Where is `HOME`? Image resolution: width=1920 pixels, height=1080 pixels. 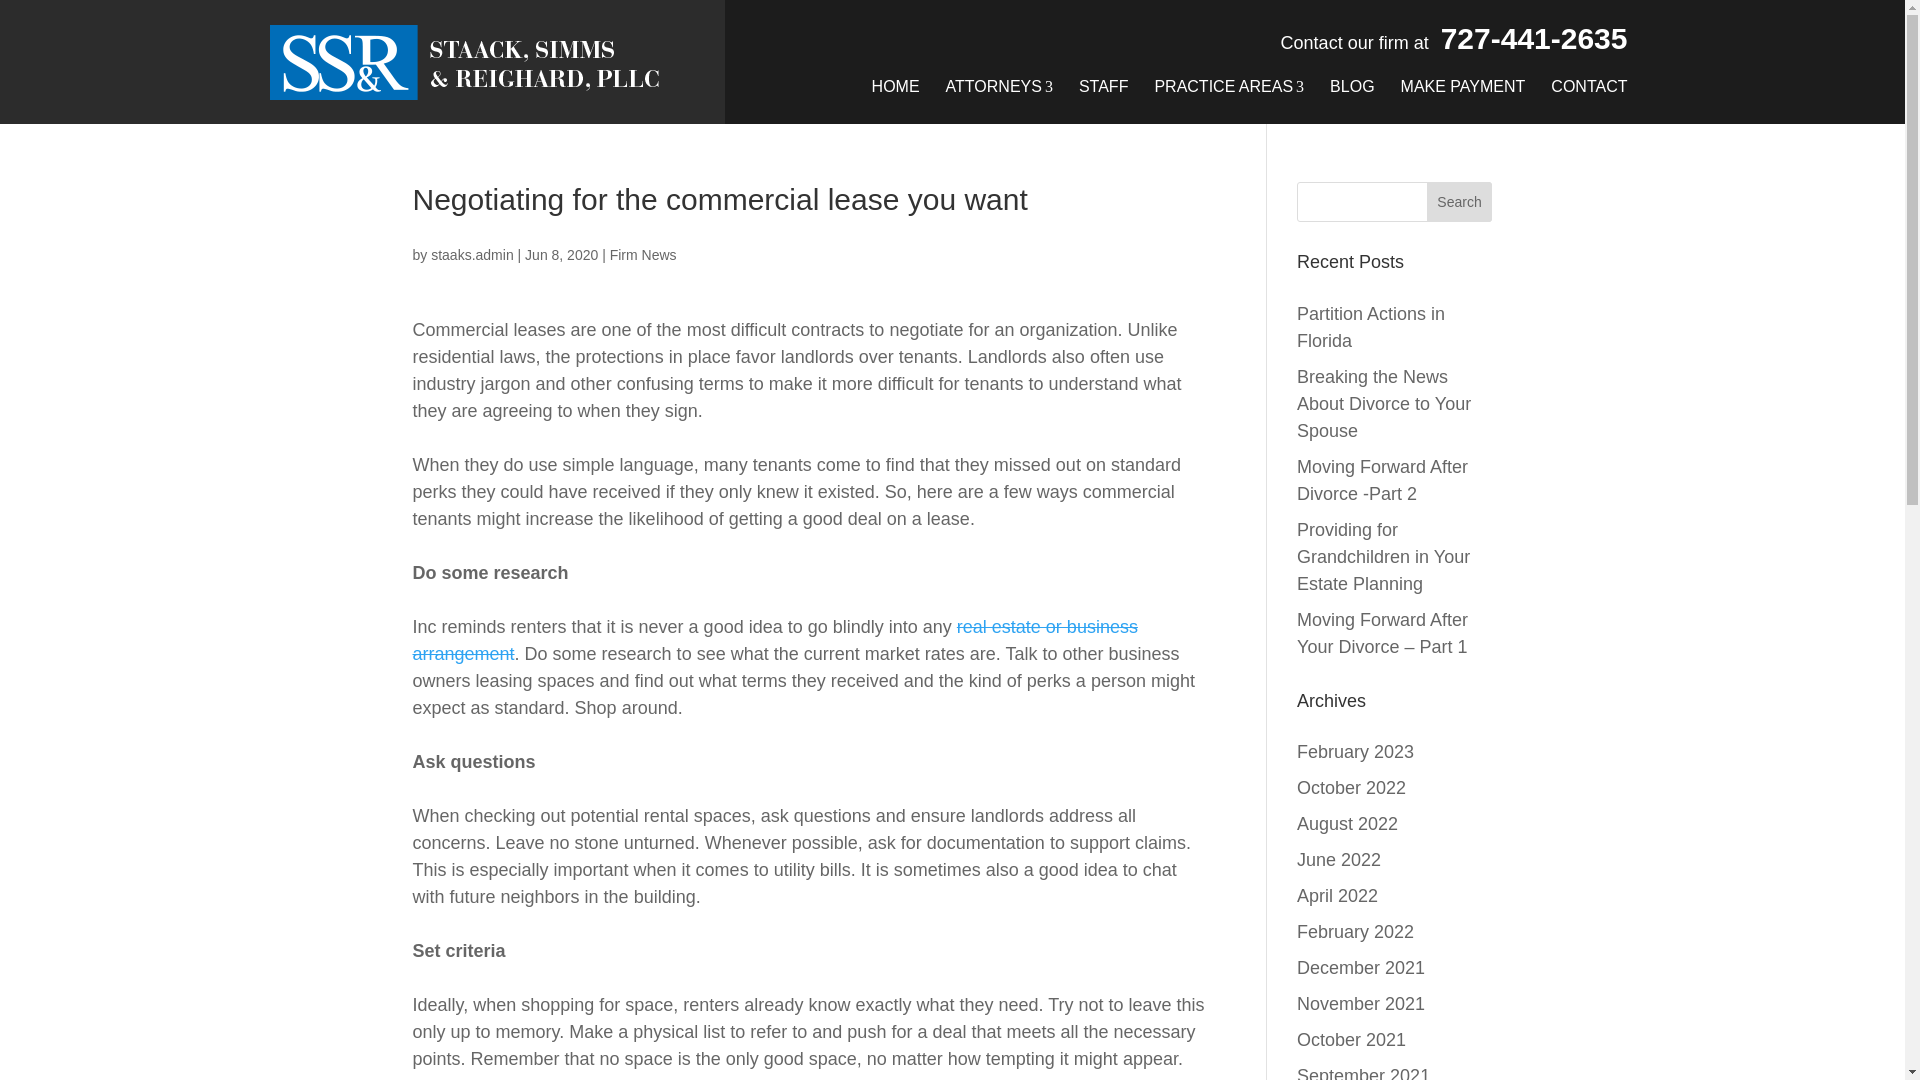
HOME is located at coordinates (896, 86).